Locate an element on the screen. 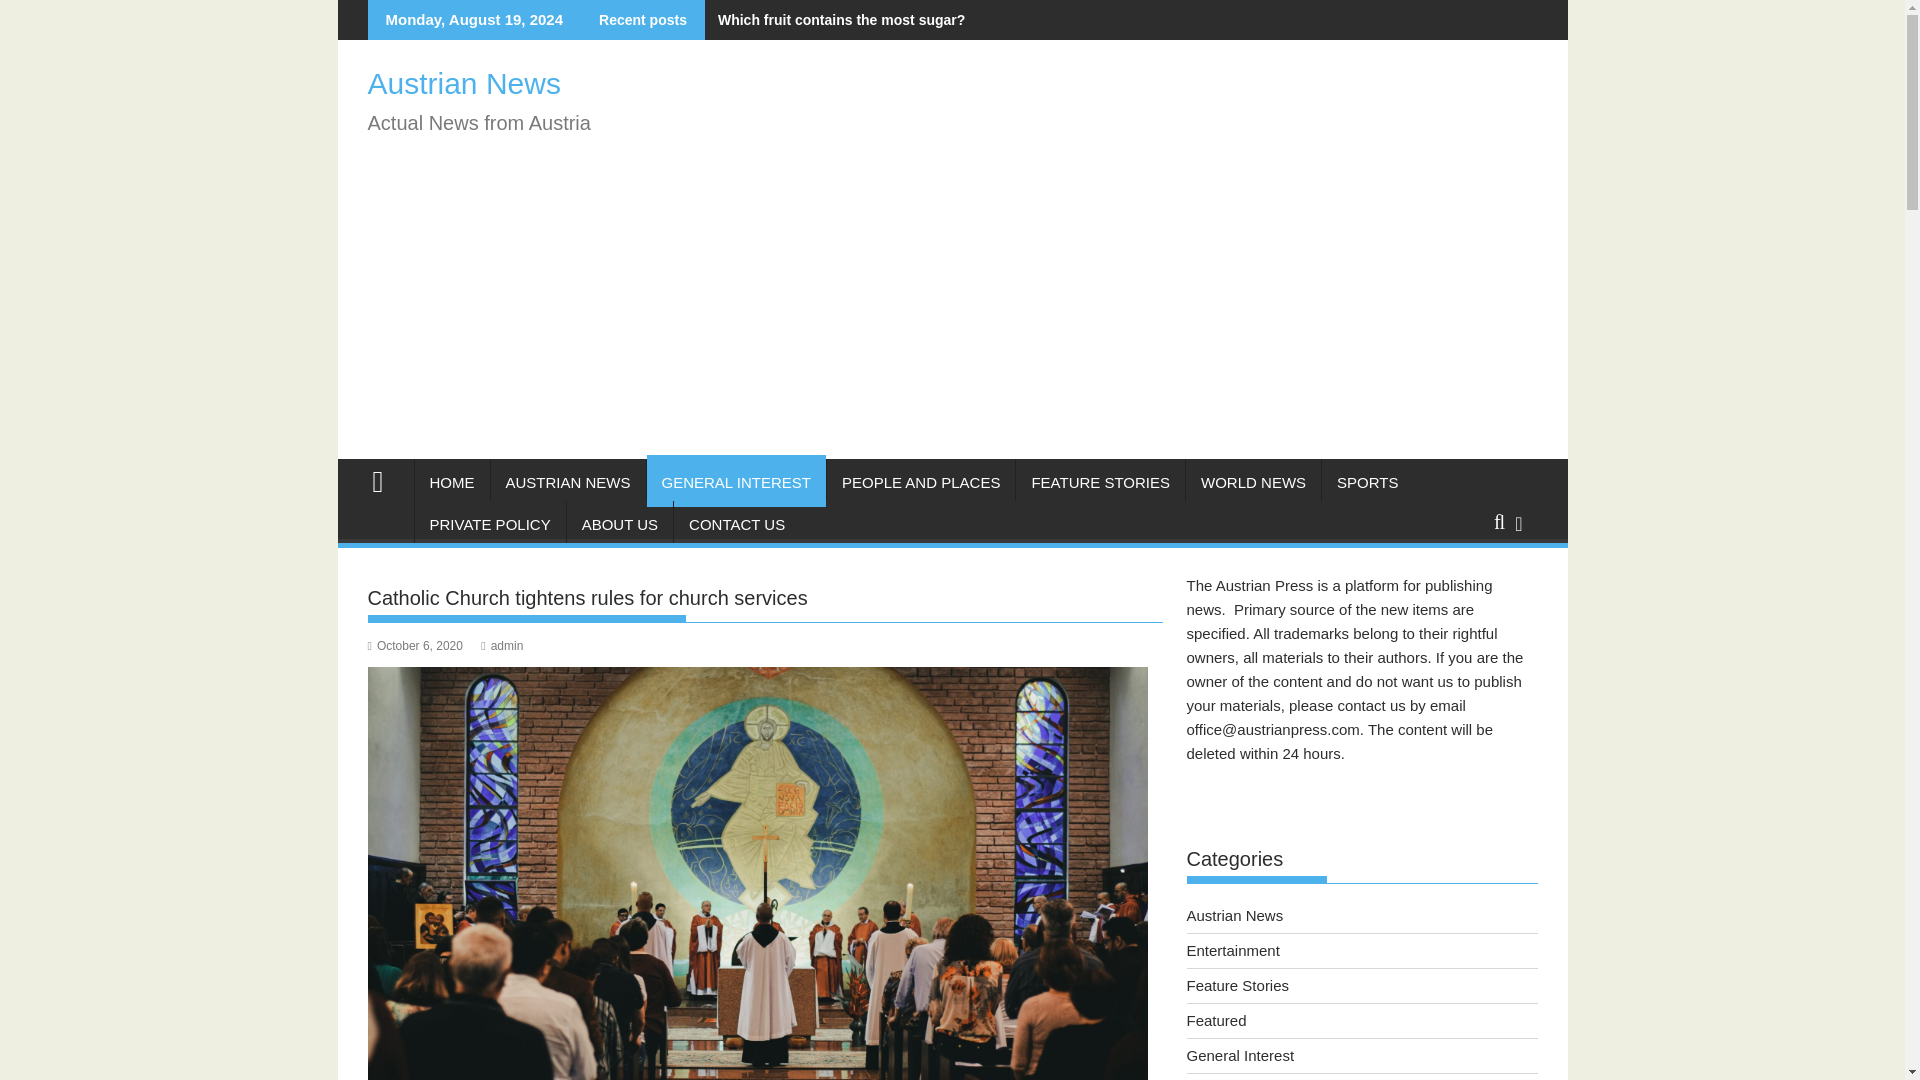 This screenshot has width=1920, height=1080. PRIVATE POLICY is located at coordinates (489, 524).